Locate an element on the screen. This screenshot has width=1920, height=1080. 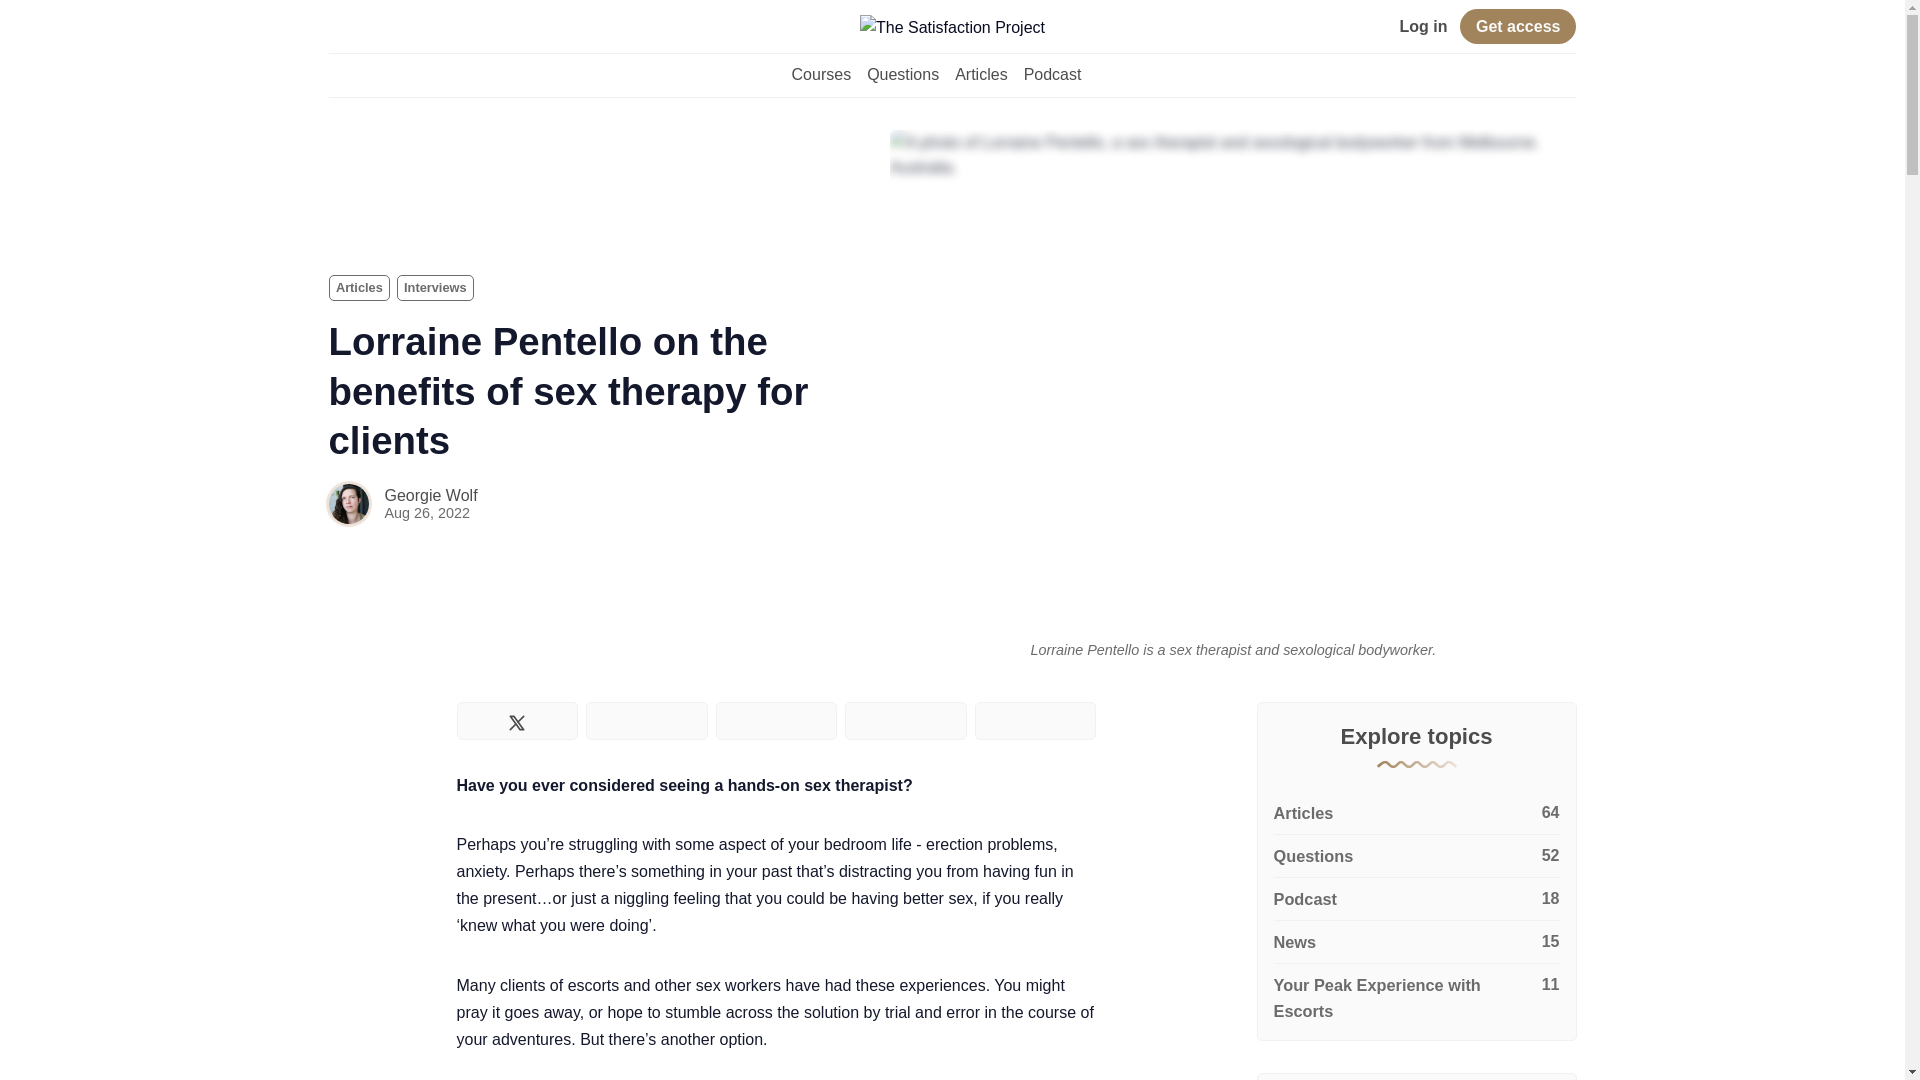
Articles is located at coordinates (980, 74).